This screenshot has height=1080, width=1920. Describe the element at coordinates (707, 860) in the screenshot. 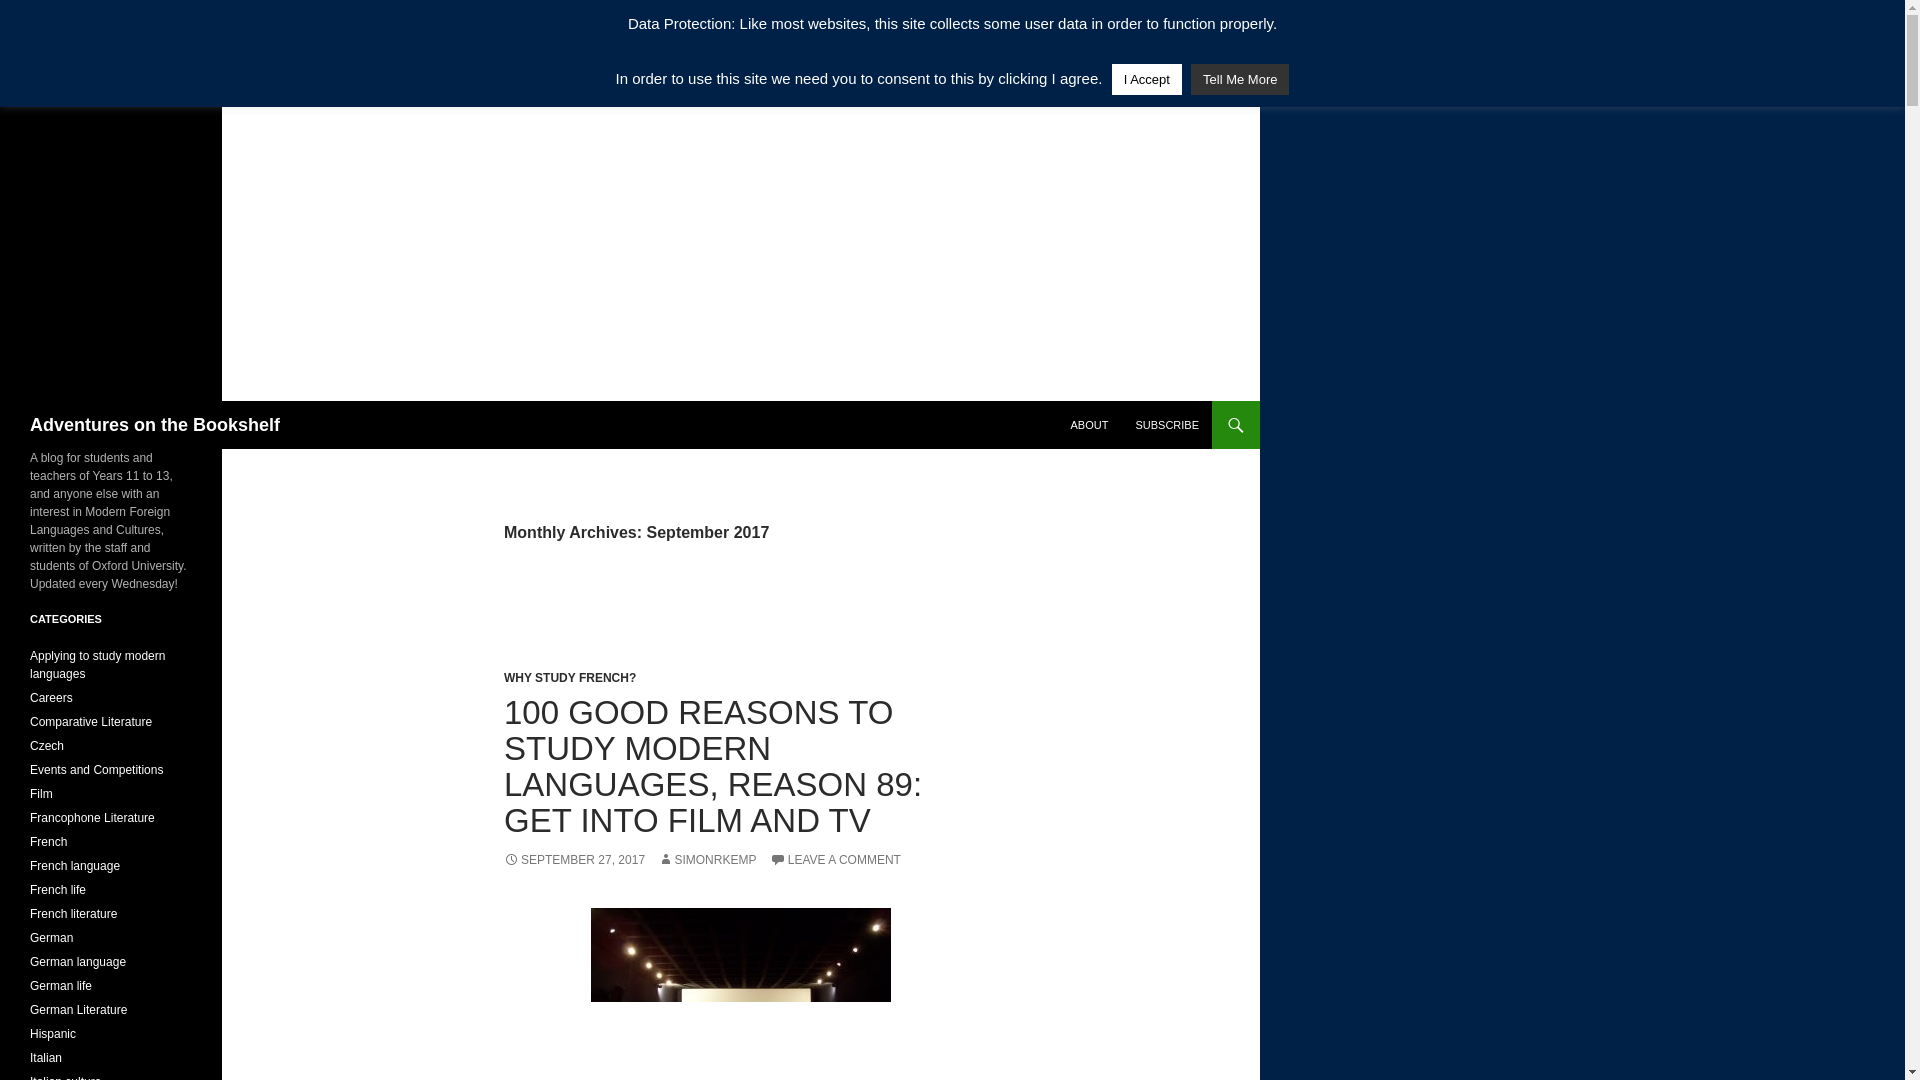

I see `SIMONRKEMP` at that location.